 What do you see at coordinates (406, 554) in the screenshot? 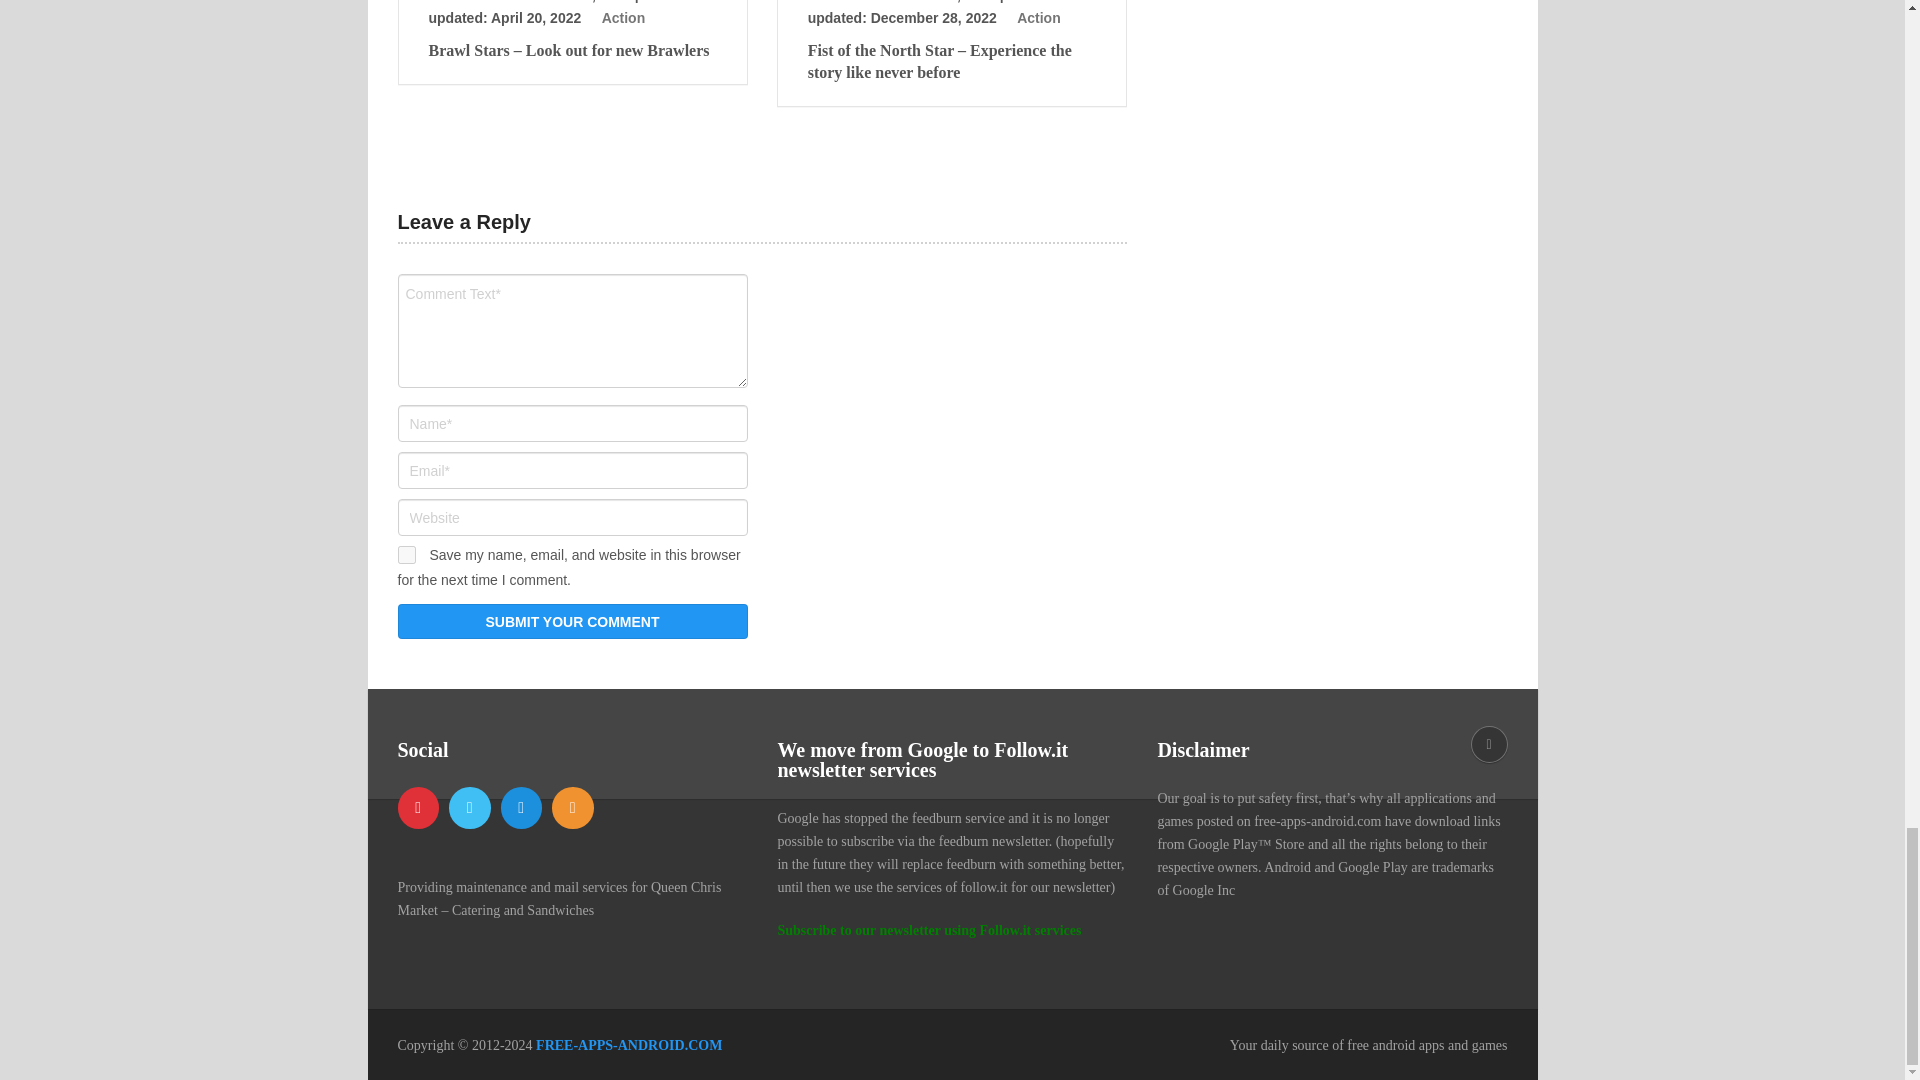
I see `yes` at bounding box center [406, 554].